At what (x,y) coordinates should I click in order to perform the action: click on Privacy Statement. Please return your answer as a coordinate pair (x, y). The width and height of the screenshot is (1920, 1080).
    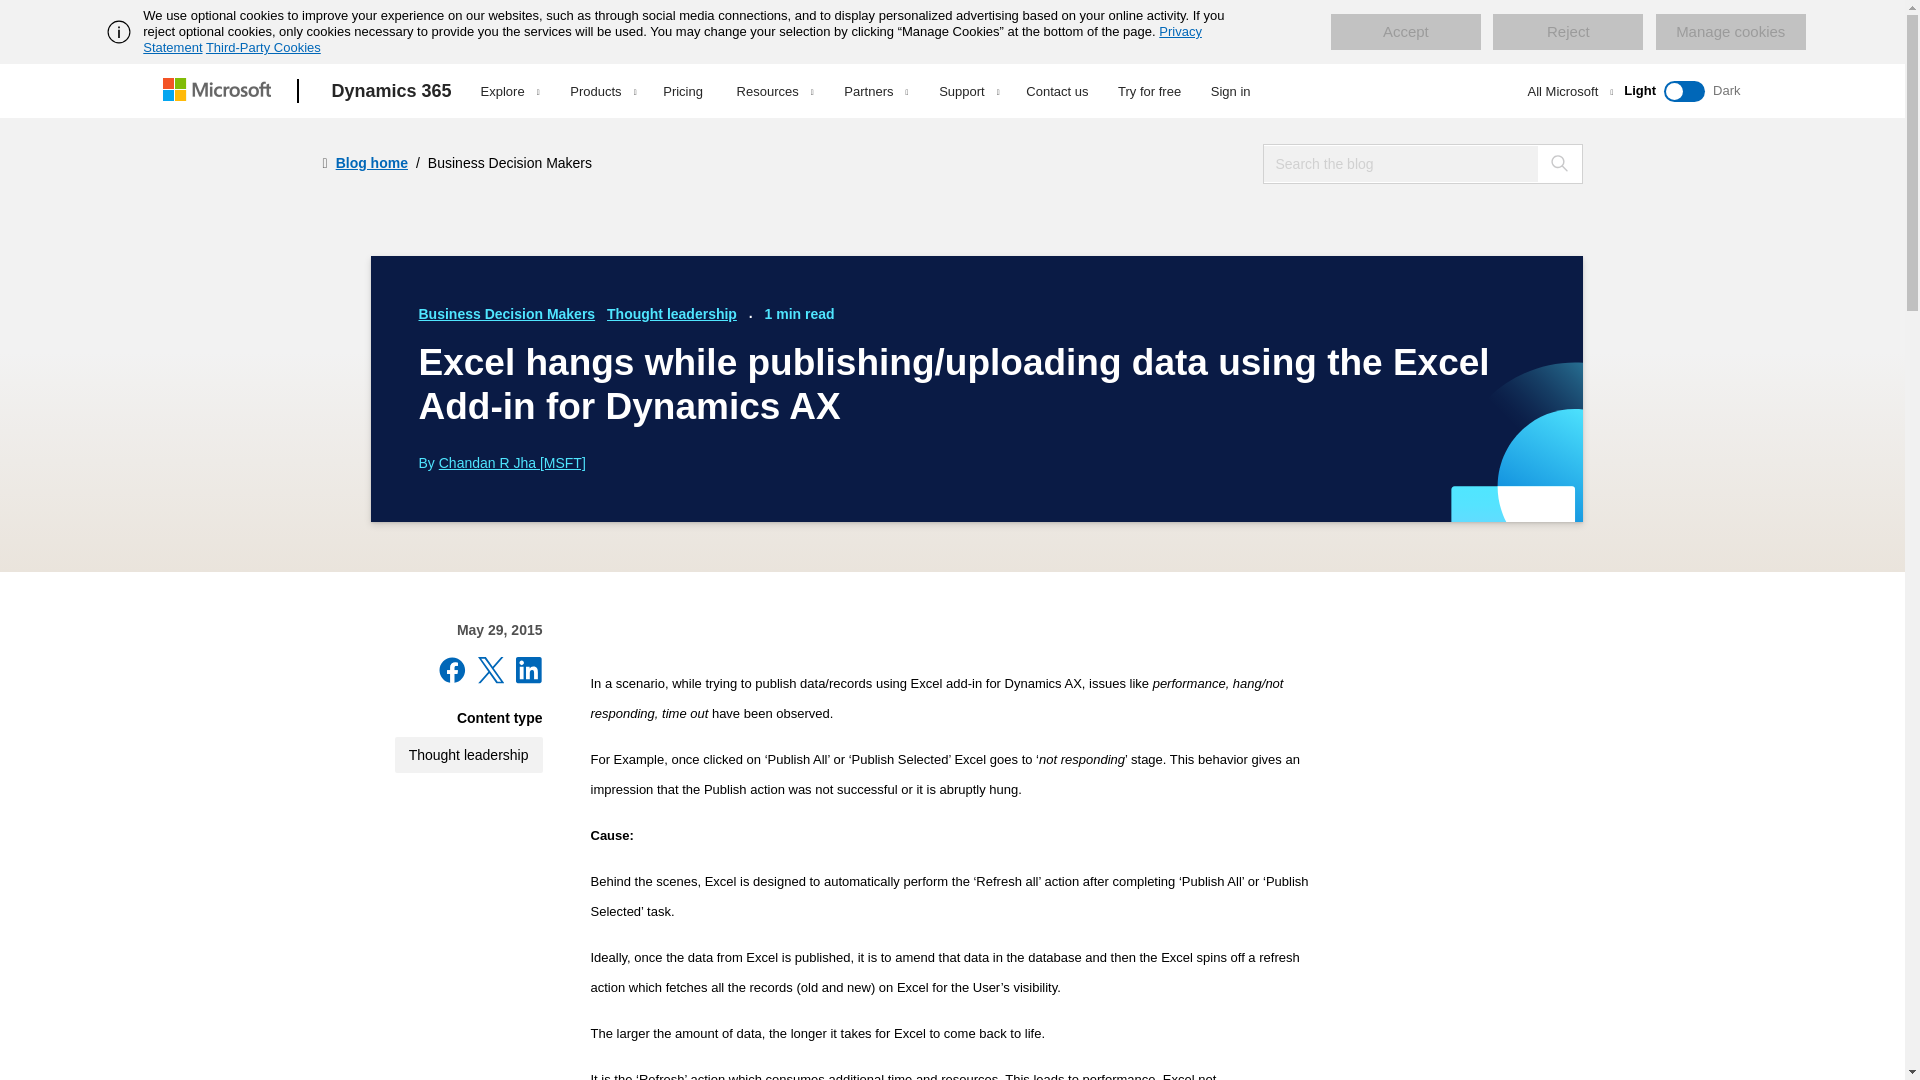
    Looking at the image, I should click on (672, 39).